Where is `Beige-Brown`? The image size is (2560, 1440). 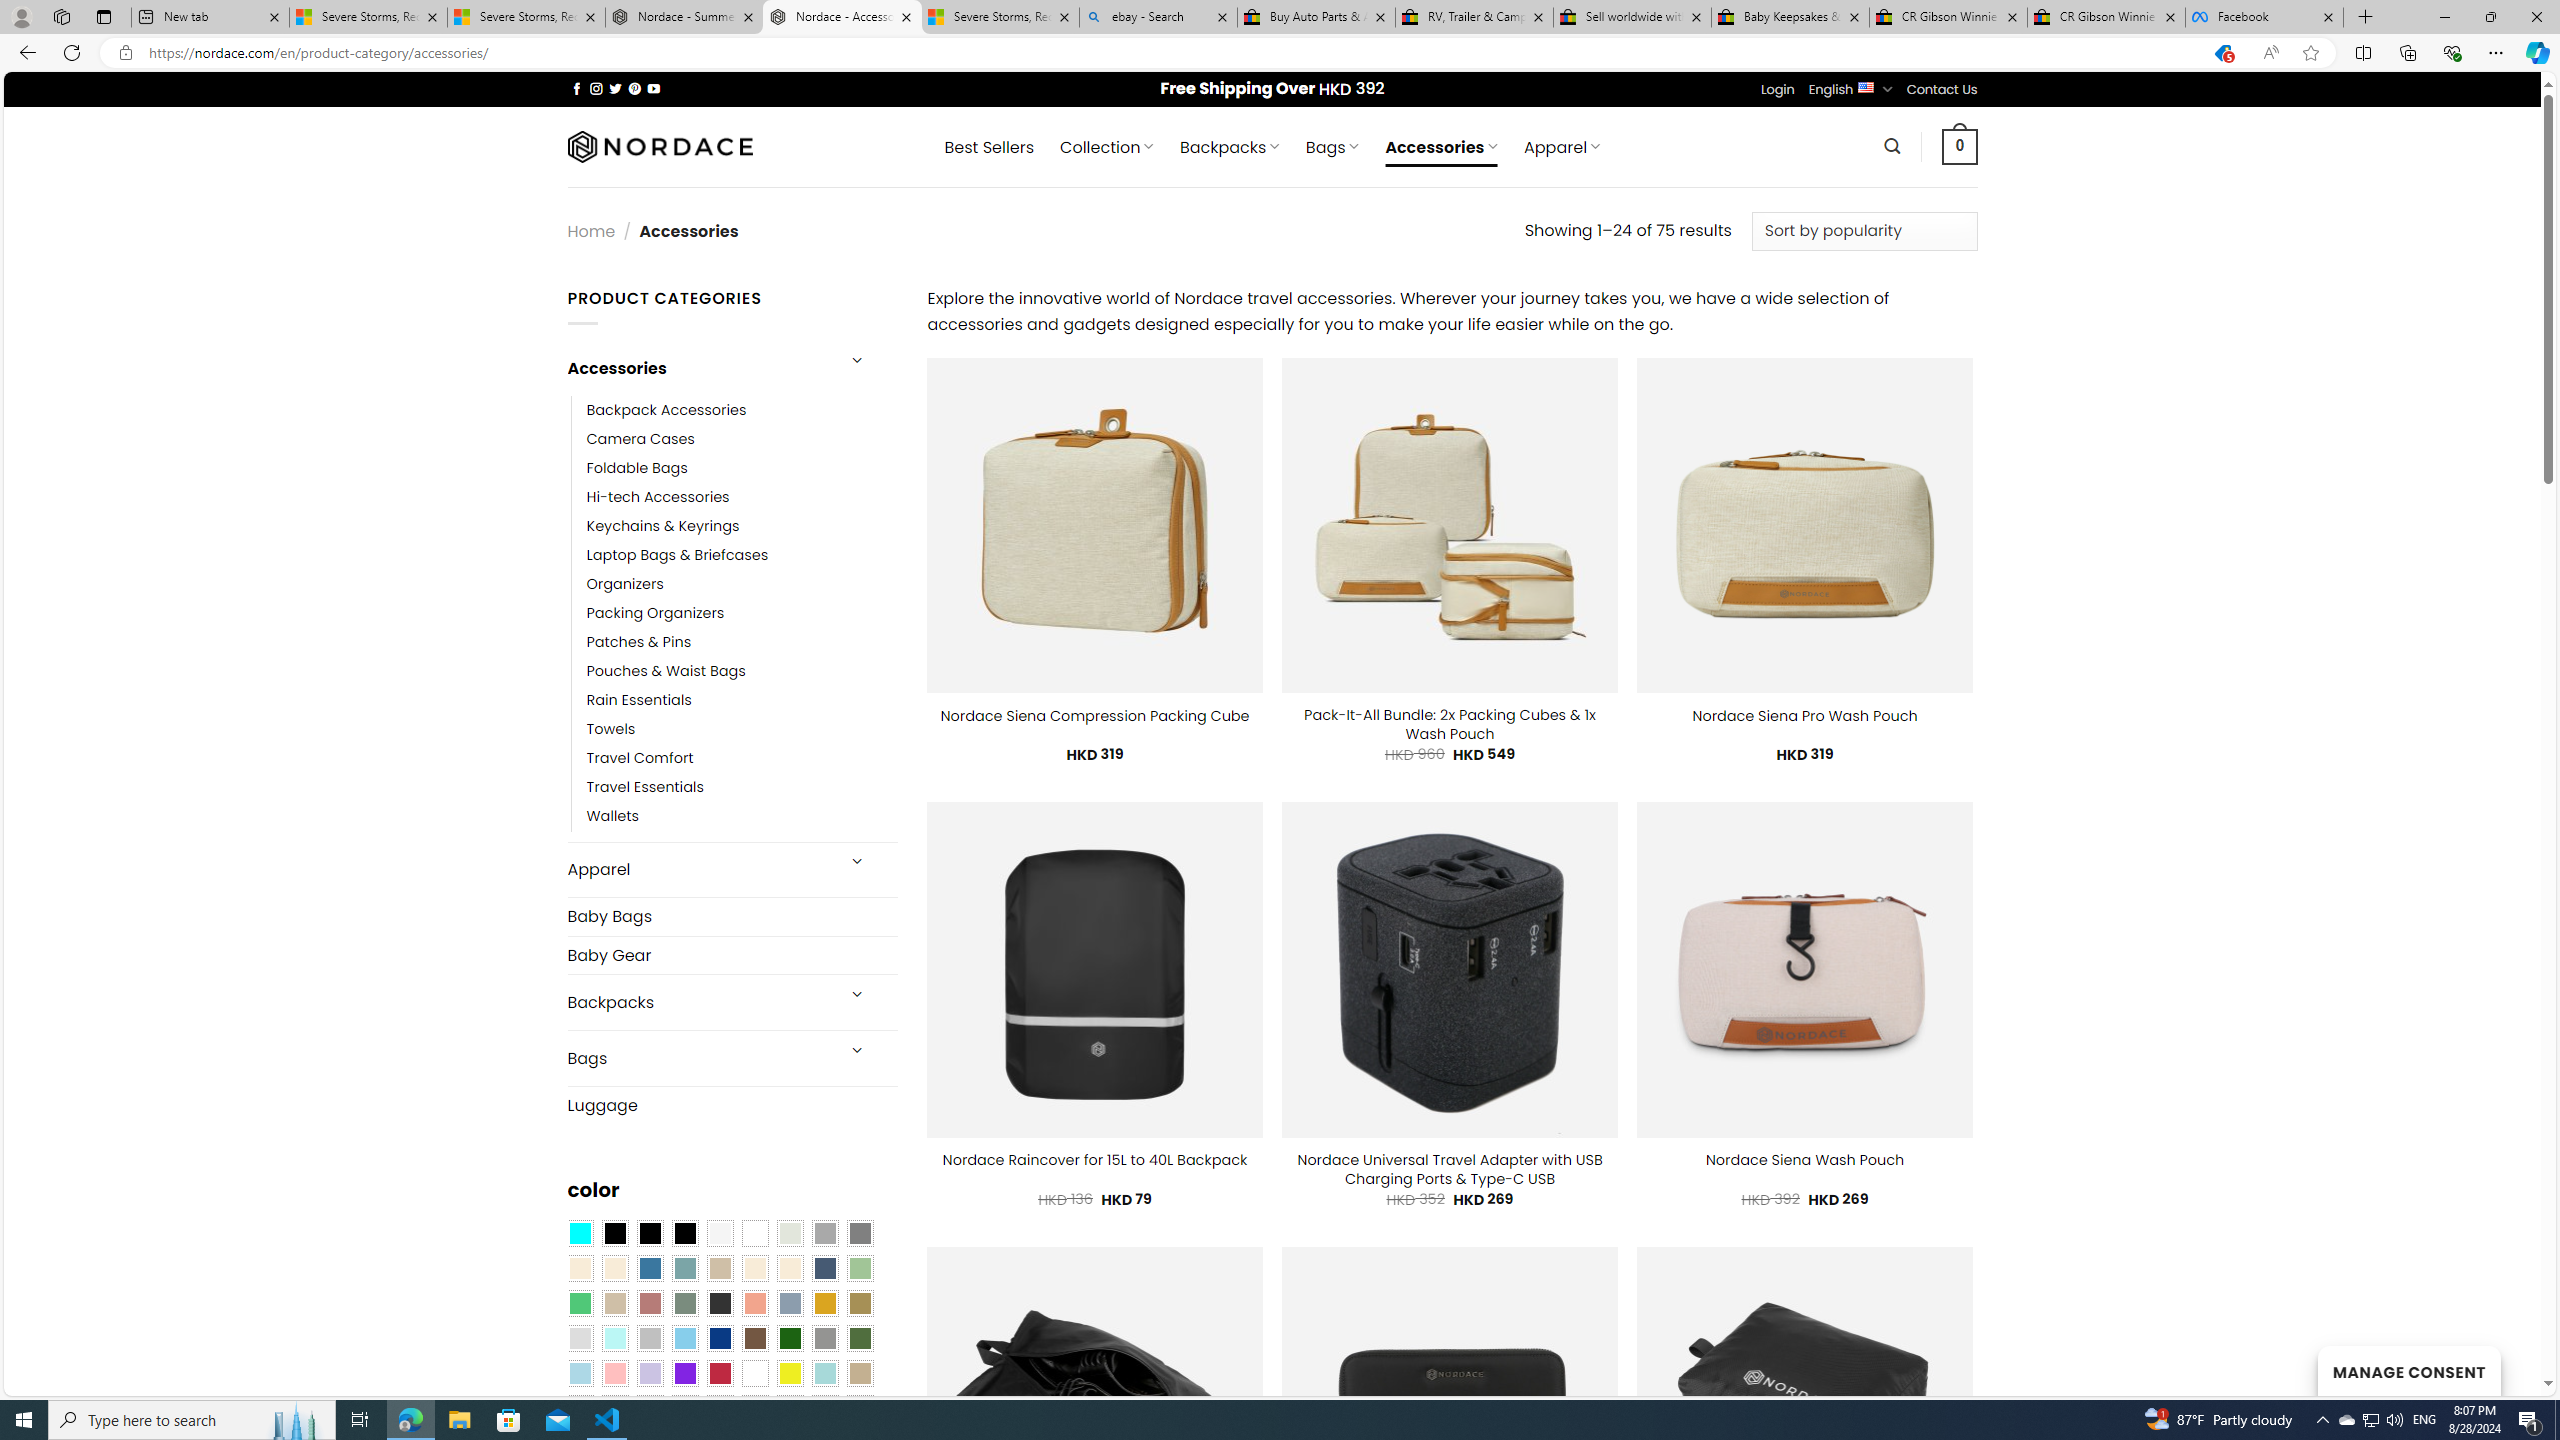 Beige-Brown is located at coordinates (614, 1268).